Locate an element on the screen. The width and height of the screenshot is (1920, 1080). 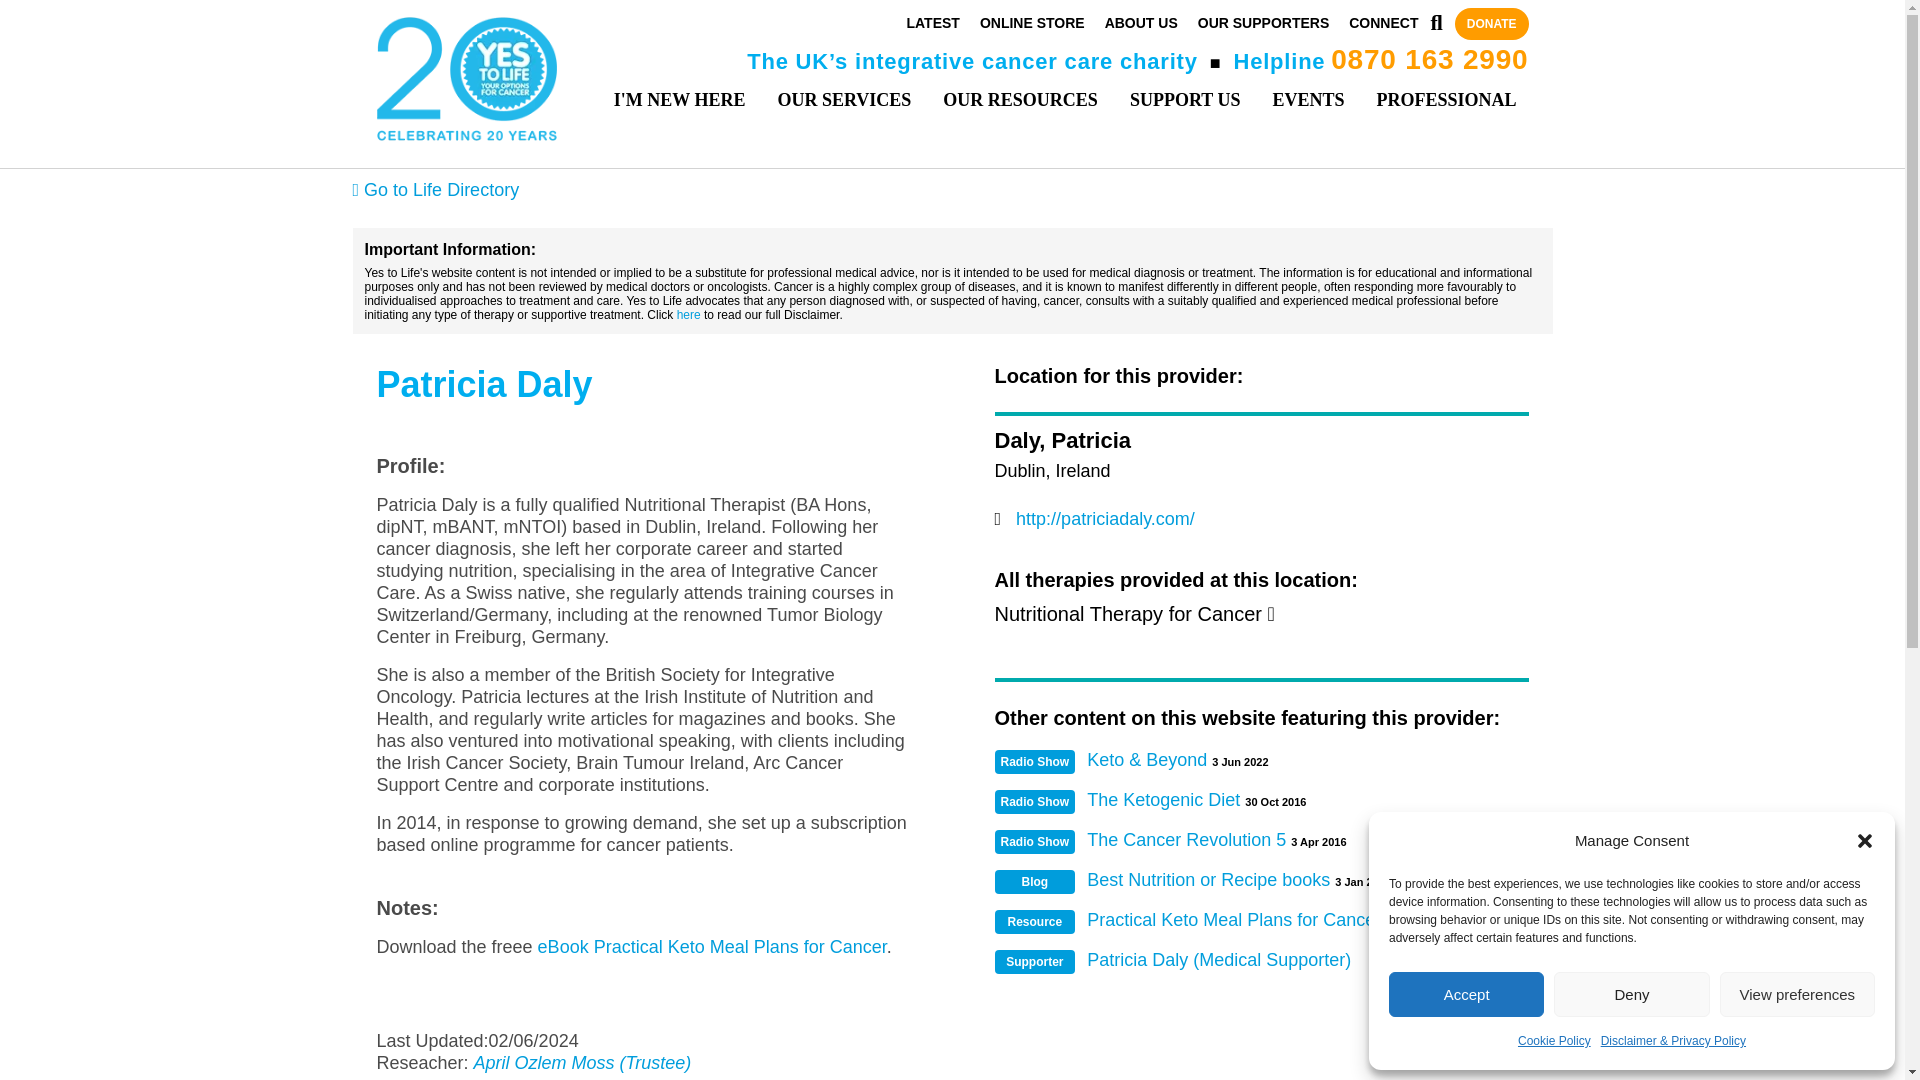
I'M NEW HERE is located at coordinates (680, 100).